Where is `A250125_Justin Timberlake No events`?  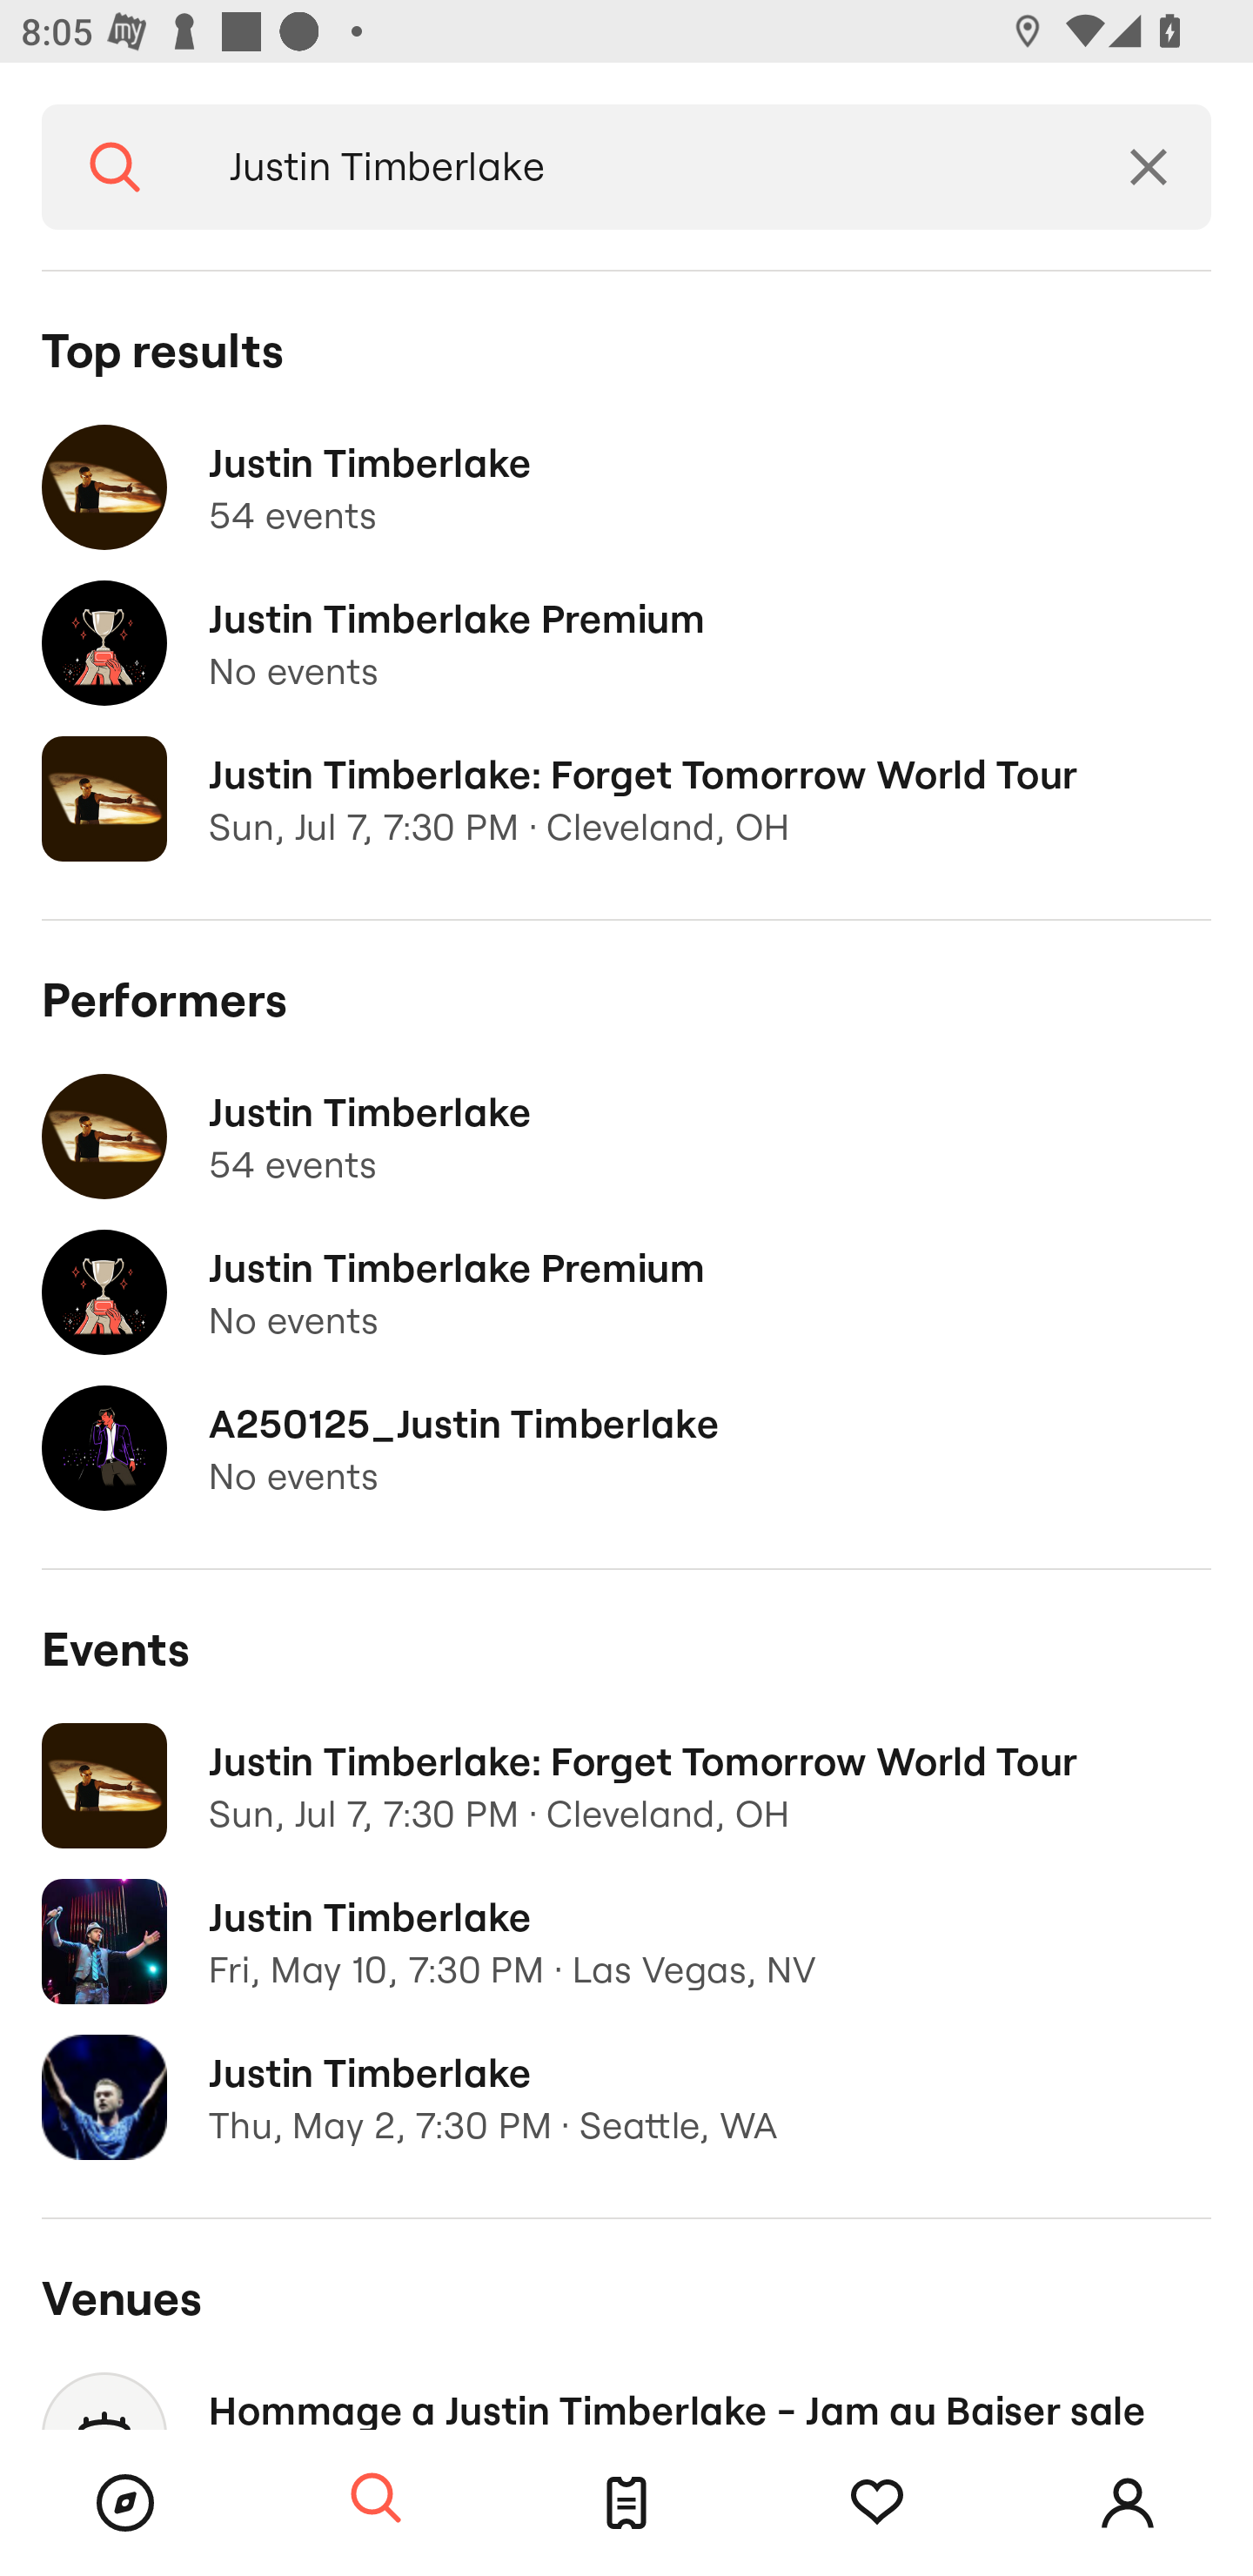
A250125_Justin Timberlake No events is located at coordinates (626, 1448).